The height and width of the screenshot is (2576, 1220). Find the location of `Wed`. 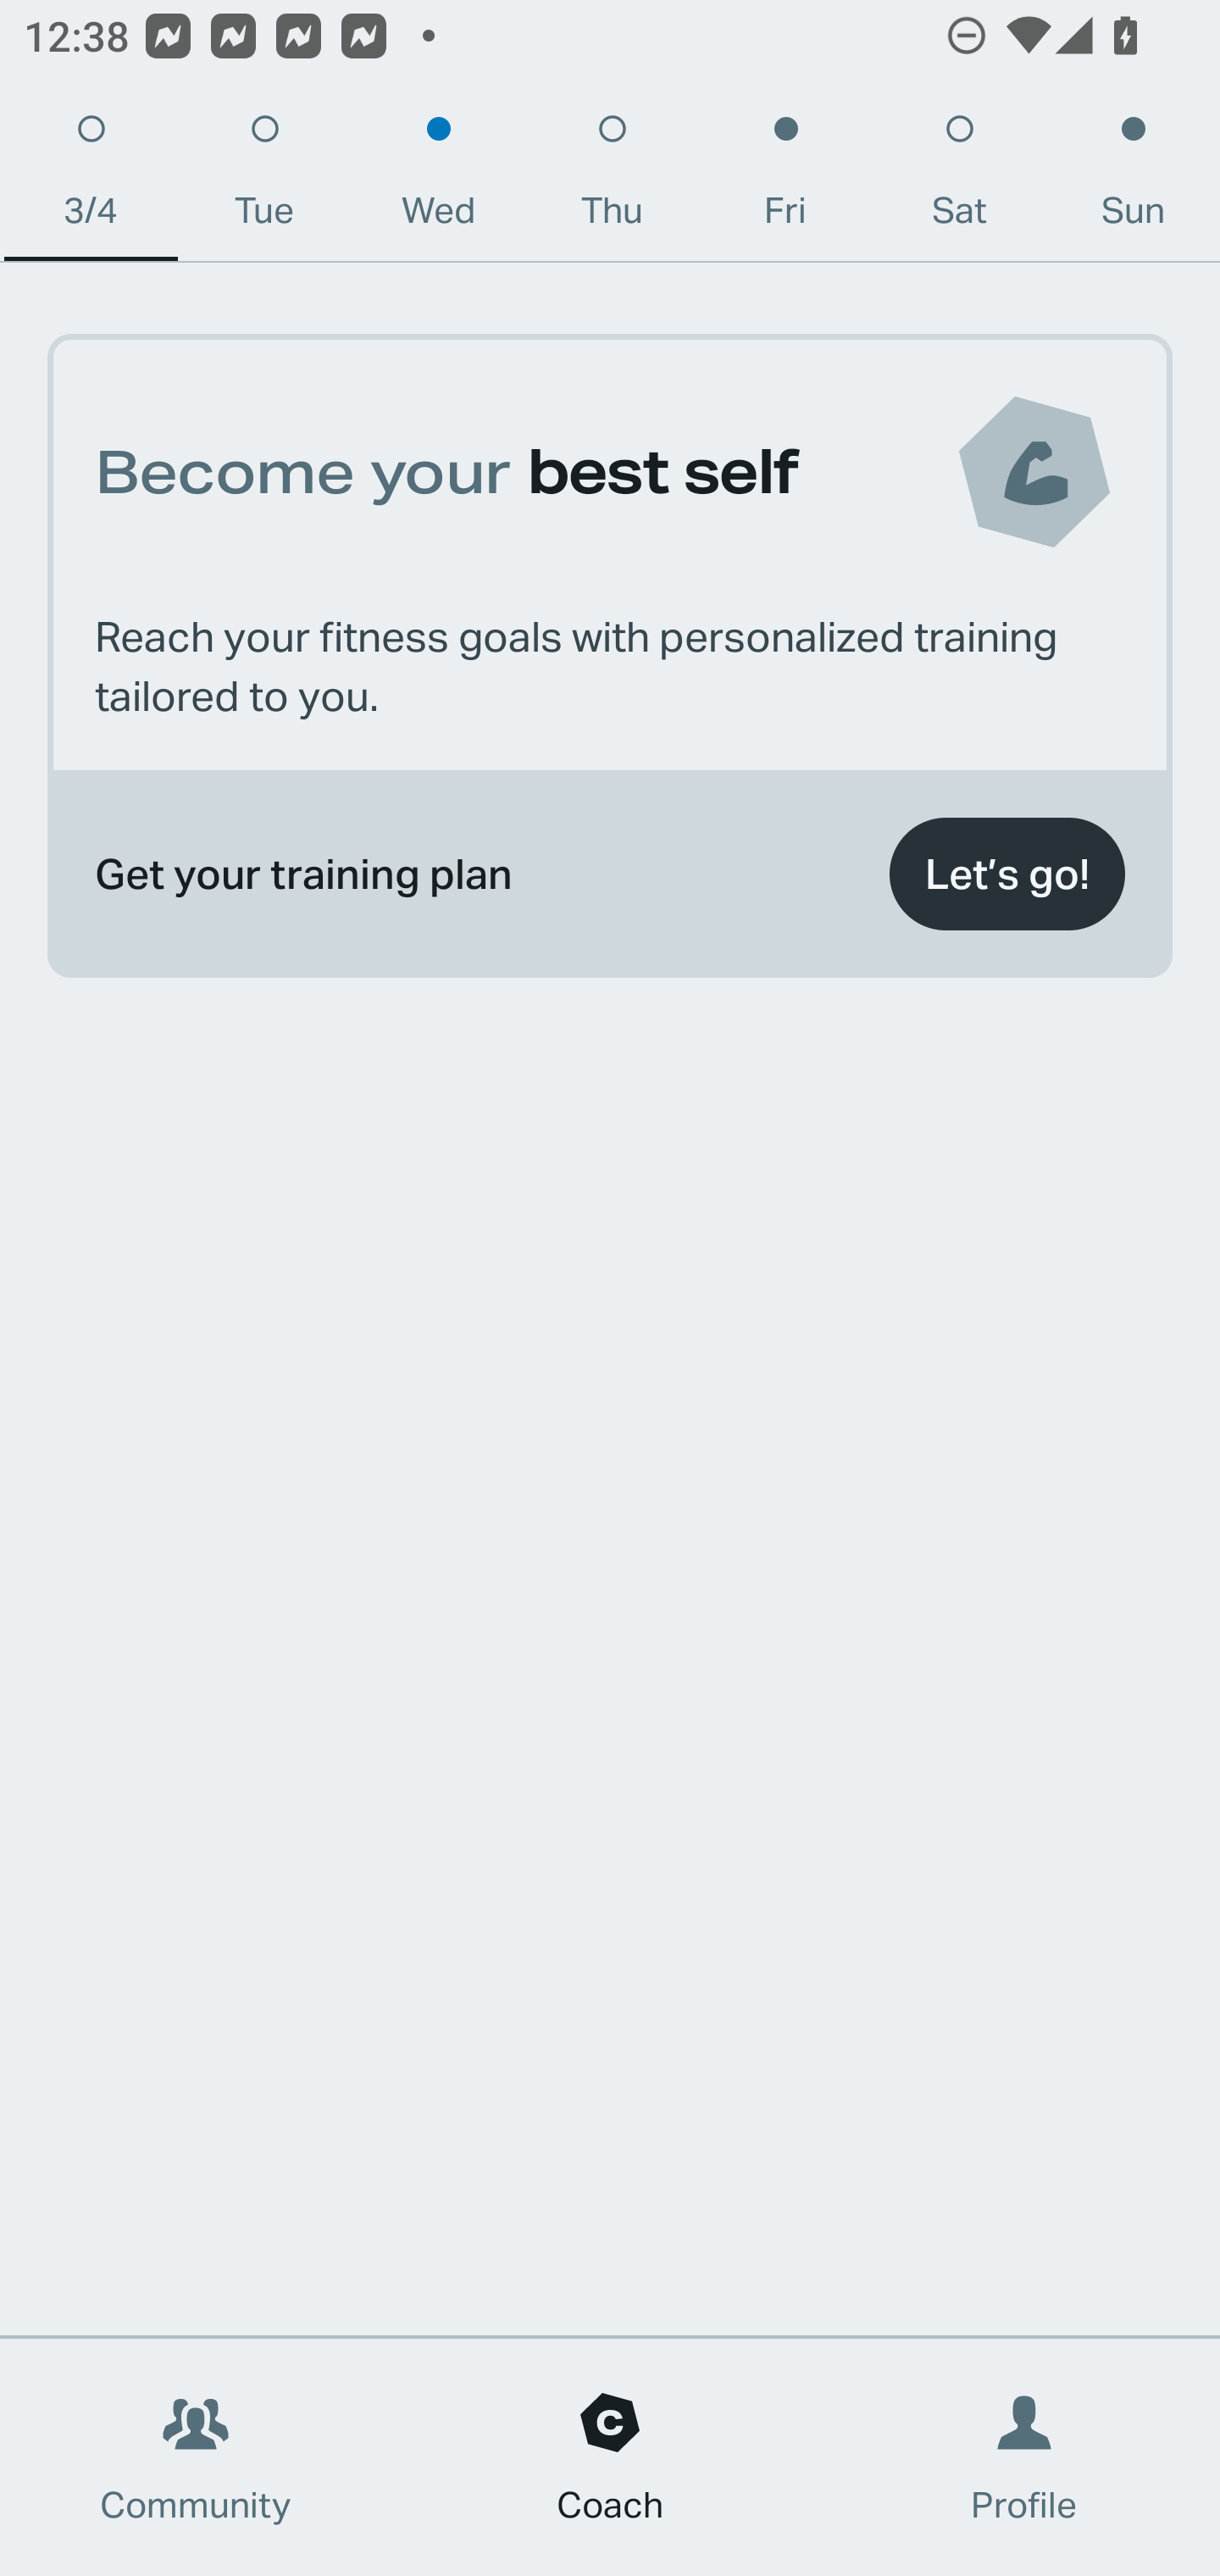

Wed is located at coordinates (438, 178).